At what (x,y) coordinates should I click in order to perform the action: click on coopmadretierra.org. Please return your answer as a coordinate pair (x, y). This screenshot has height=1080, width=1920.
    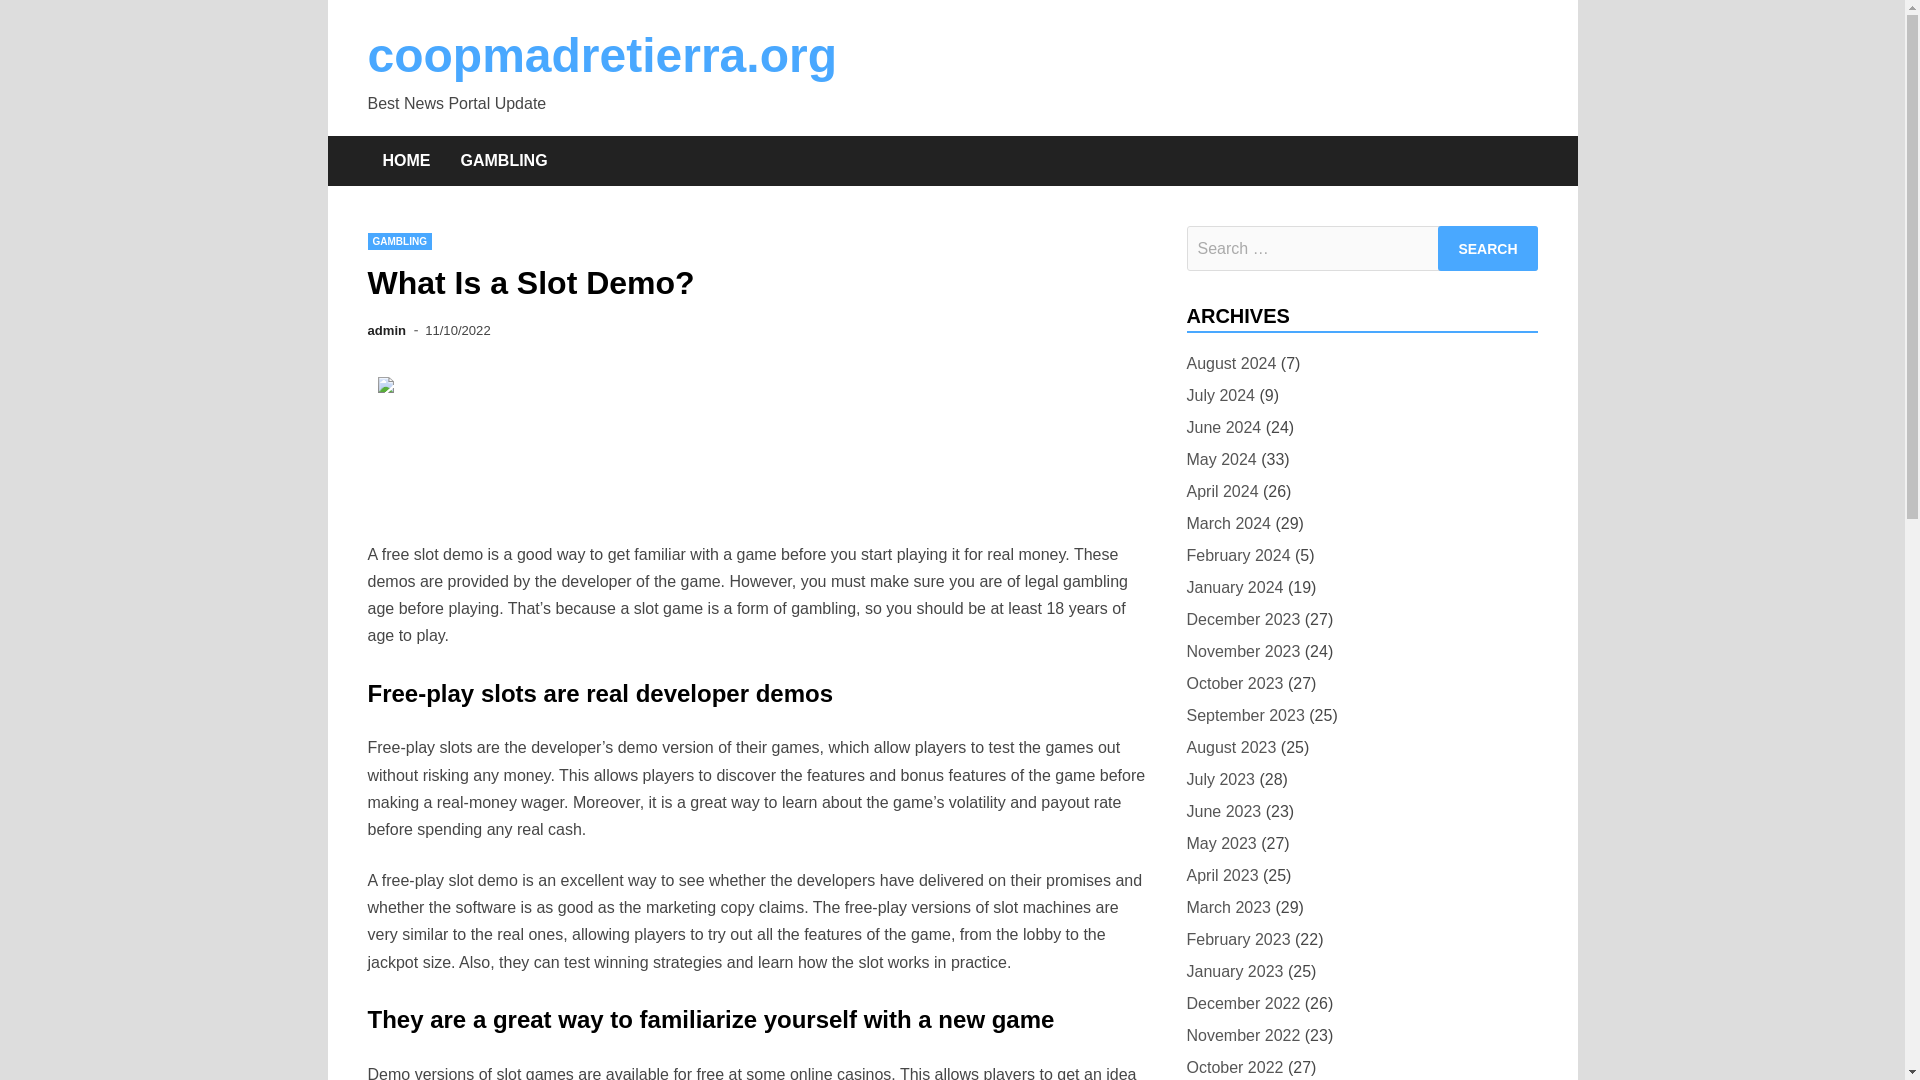
    Looking at the image, I should click on (602, 56).